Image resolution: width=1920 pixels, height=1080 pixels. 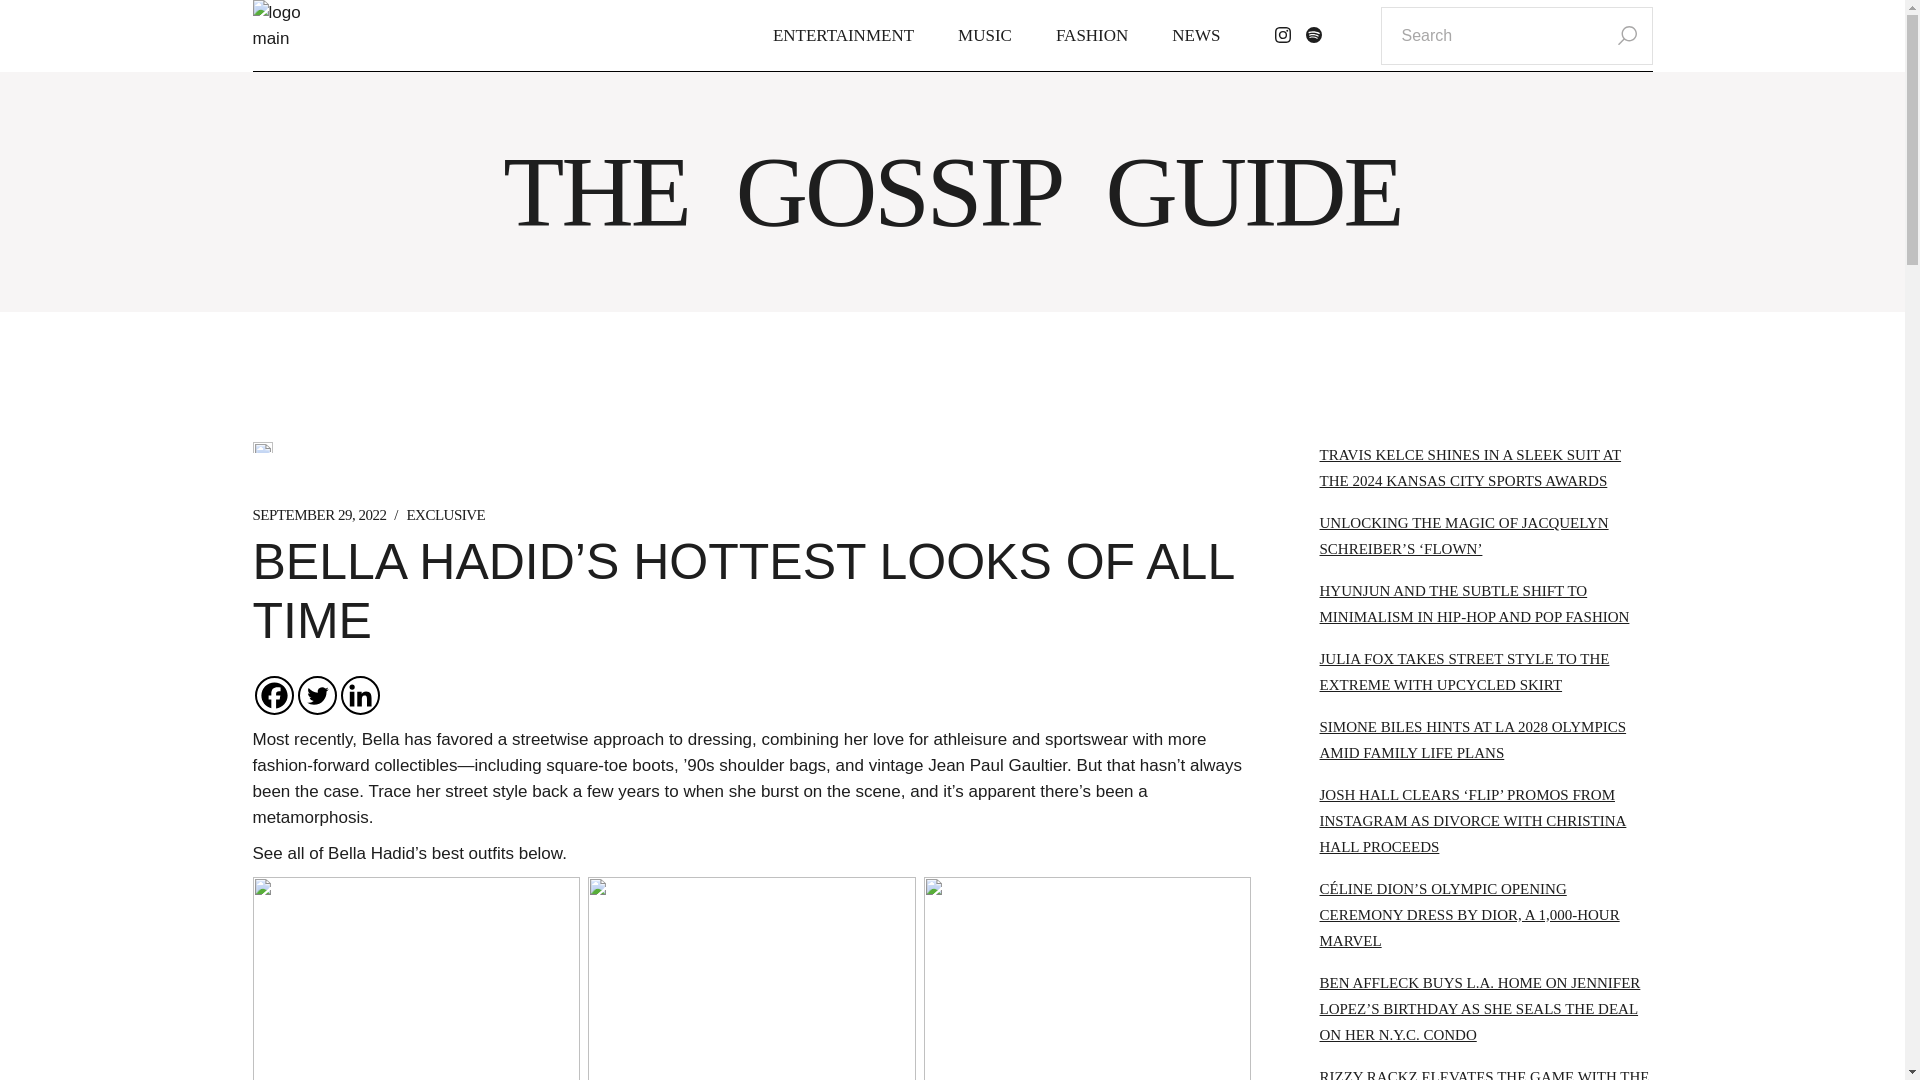 What do you see at coordinates (358, 695) in the screenshot?
I see `Linkedin` at bounding box center [358, 695].